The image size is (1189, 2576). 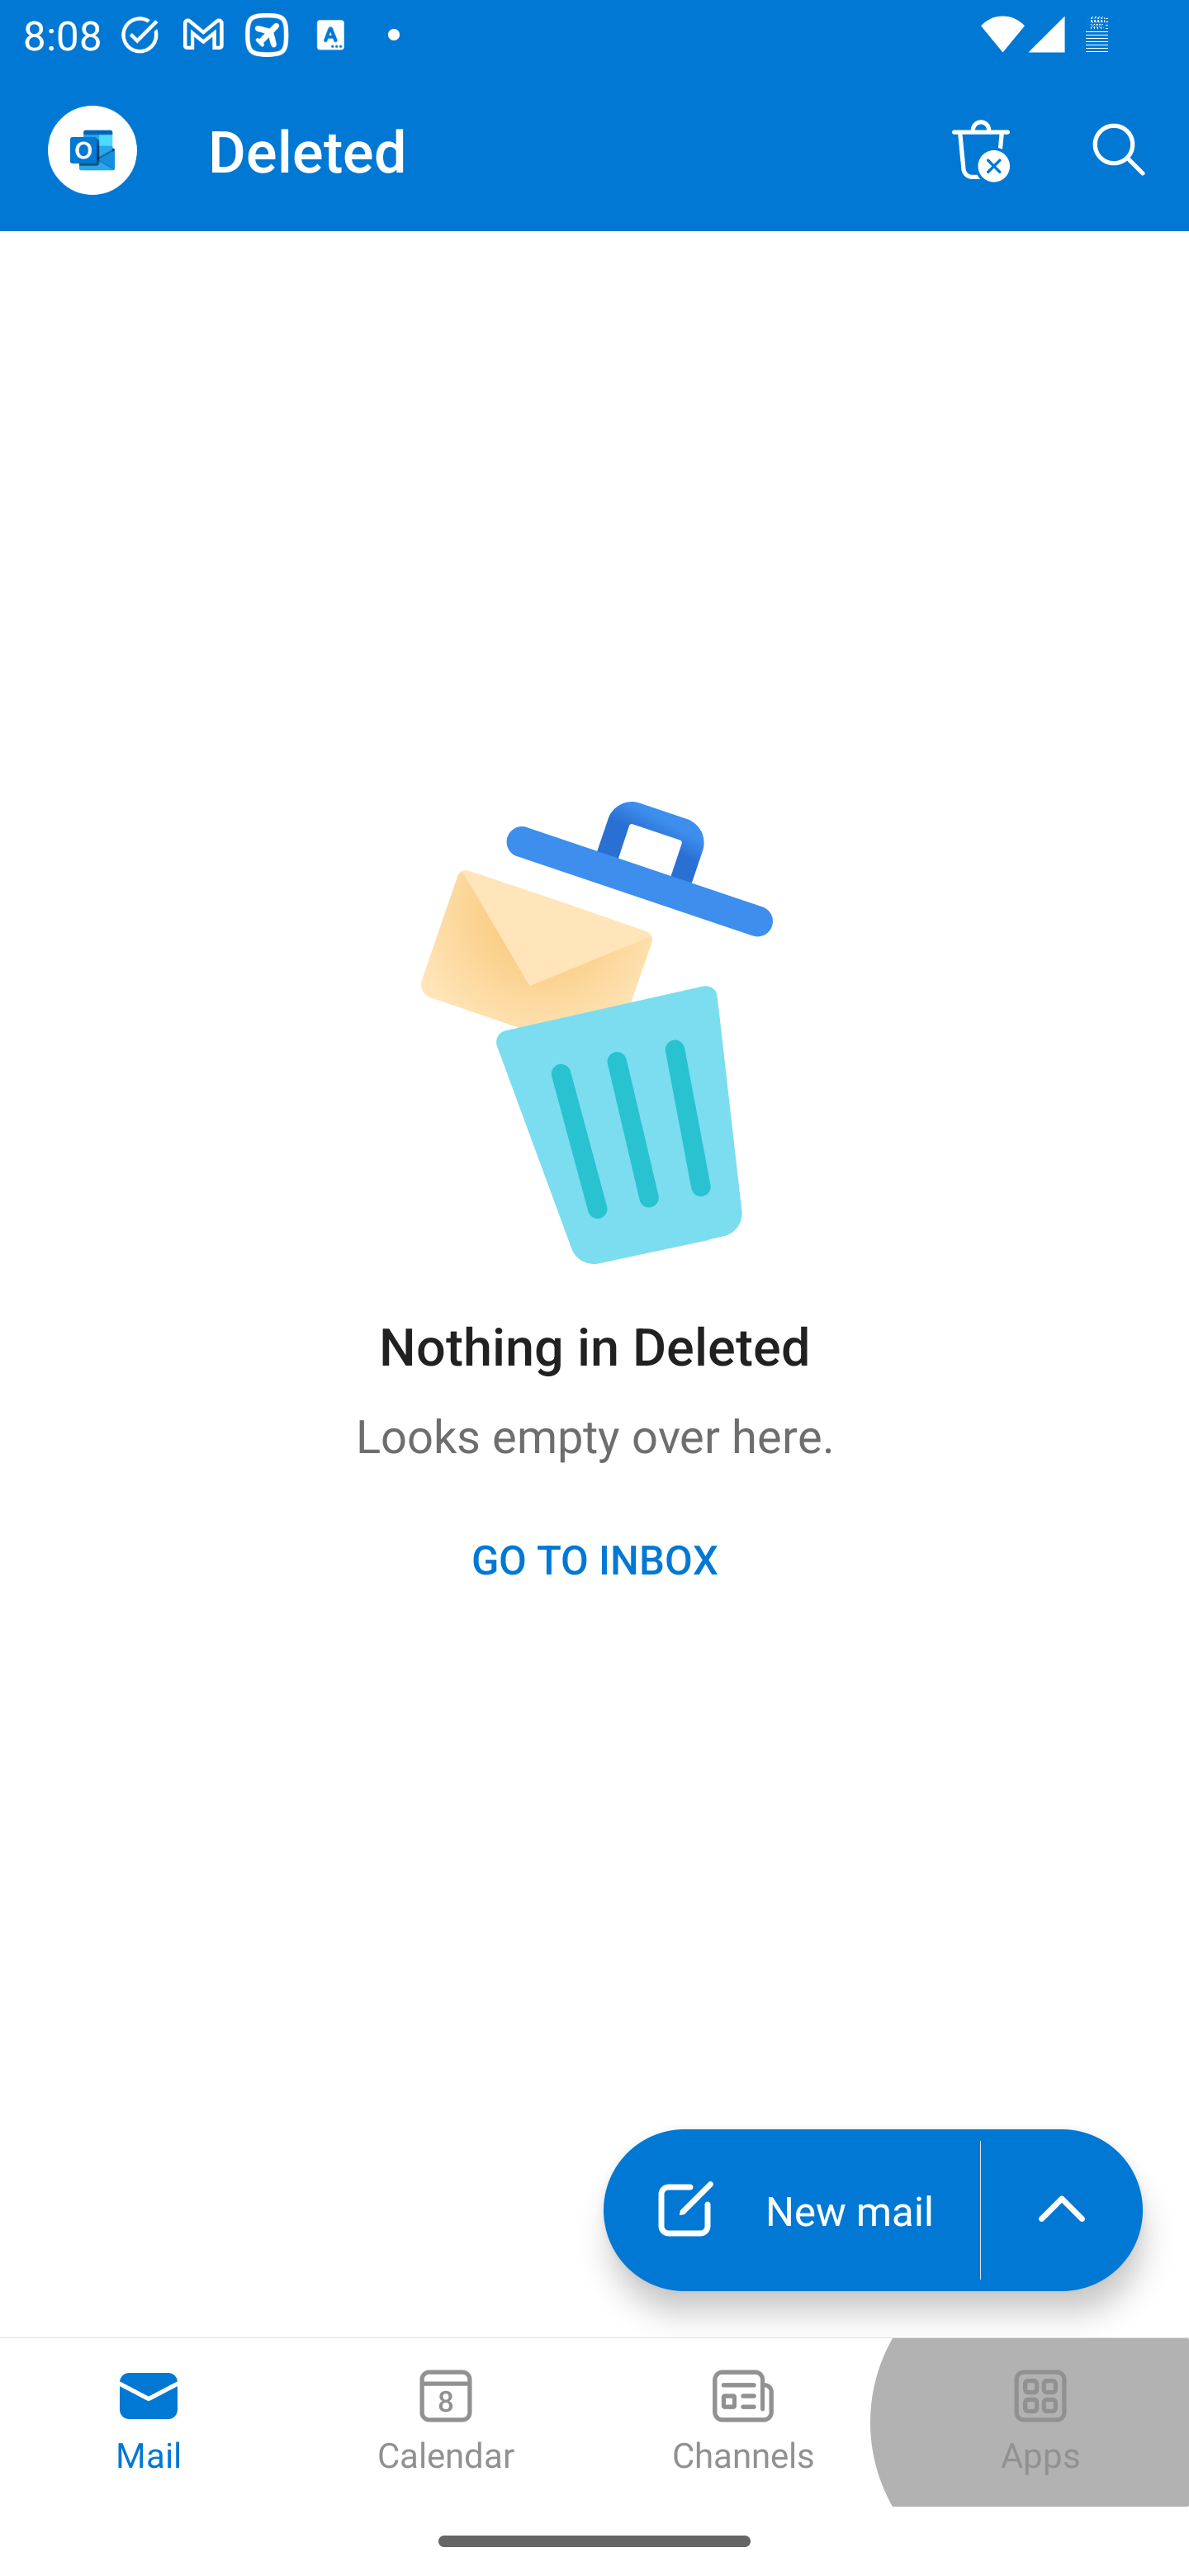 I want to click on Open Navigation Drawer, so click(x=92, y=150).